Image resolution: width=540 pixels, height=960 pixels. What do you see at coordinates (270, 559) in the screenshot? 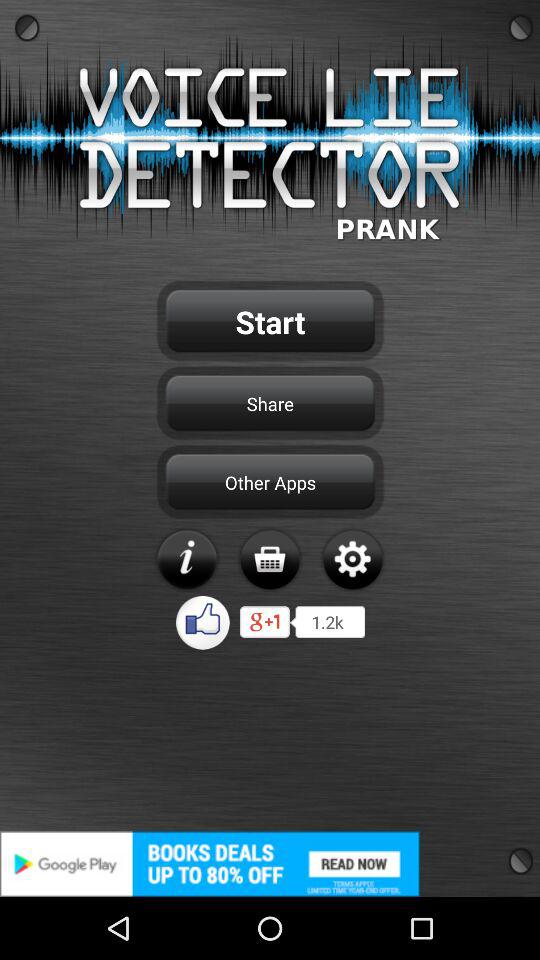
I see `buy app` at bounding box center [270, 559].